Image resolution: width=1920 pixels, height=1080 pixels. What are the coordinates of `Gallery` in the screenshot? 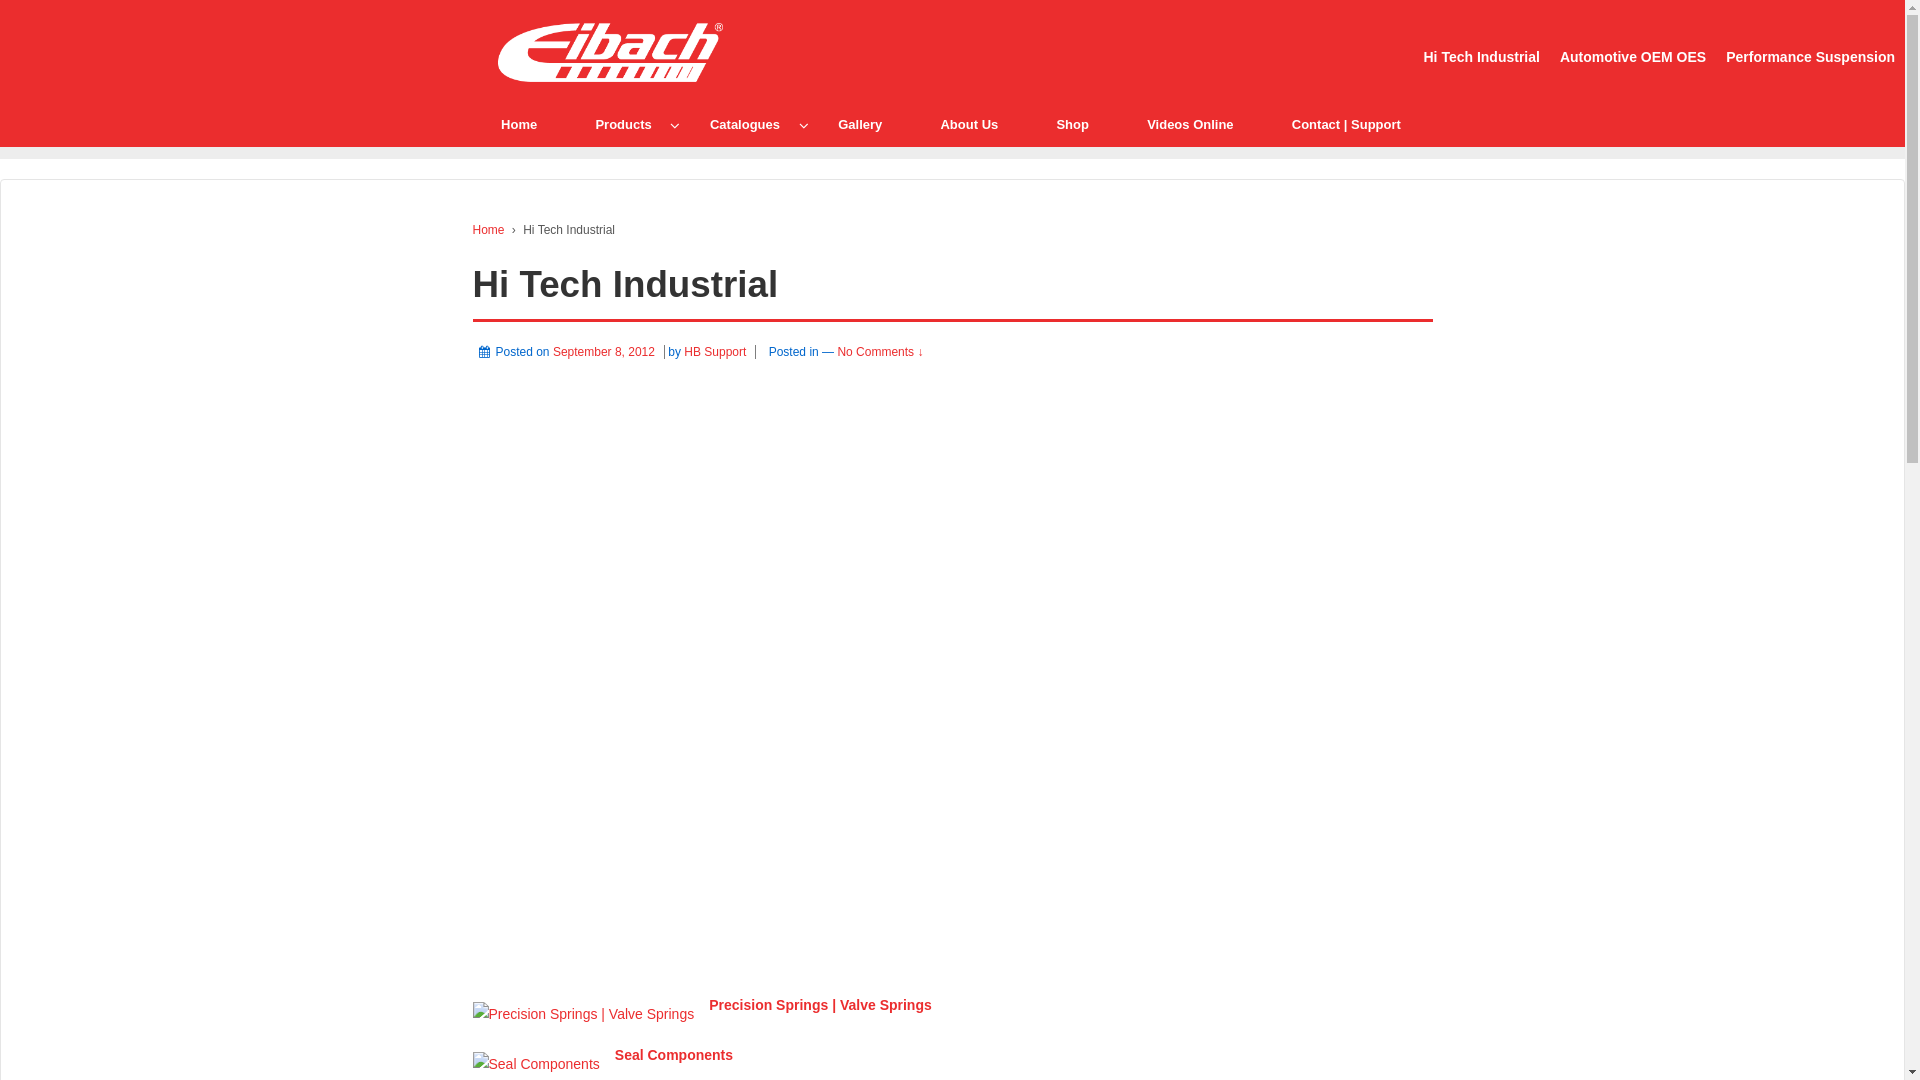 It's located at (860, 124).